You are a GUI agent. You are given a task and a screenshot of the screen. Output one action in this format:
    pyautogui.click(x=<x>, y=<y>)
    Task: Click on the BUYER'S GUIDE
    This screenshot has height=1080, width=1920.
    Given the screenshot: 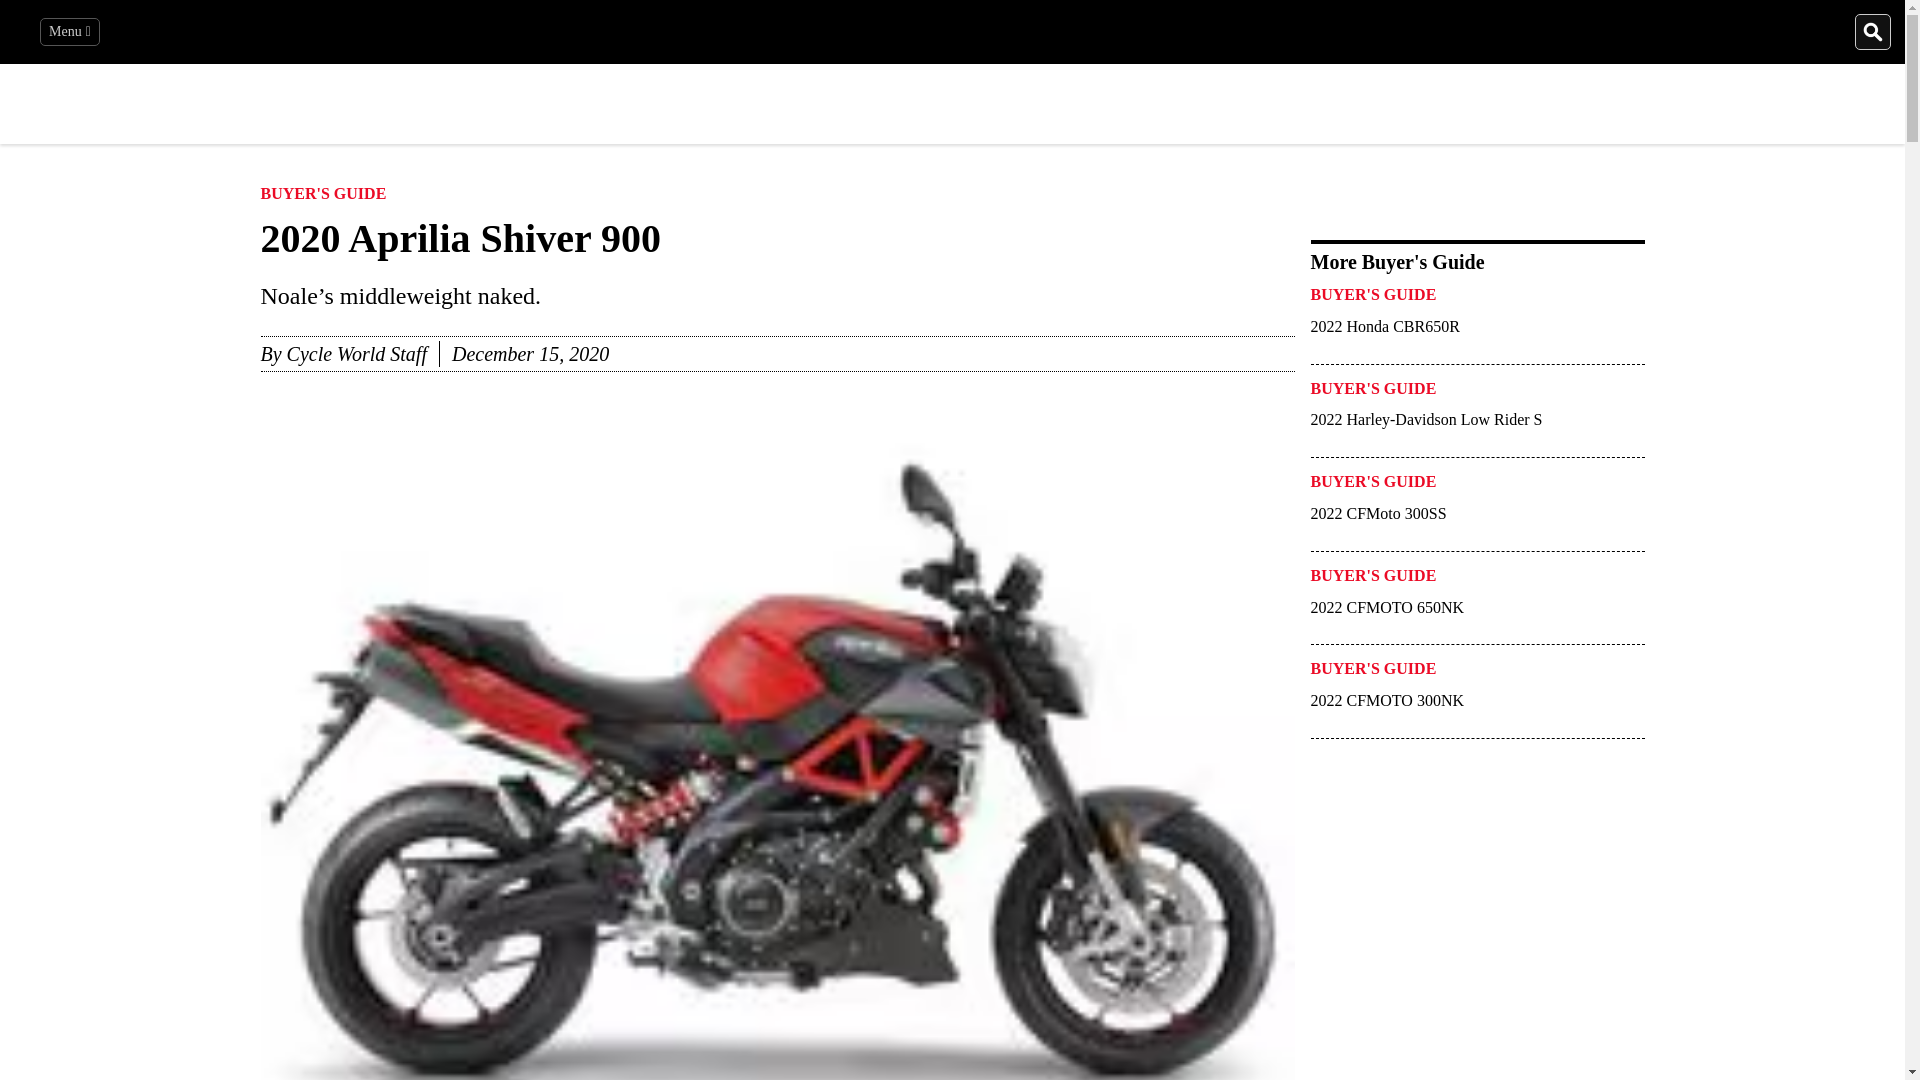 What is the action you would take?
    pyautogui.click(x=1372, y=300)
    